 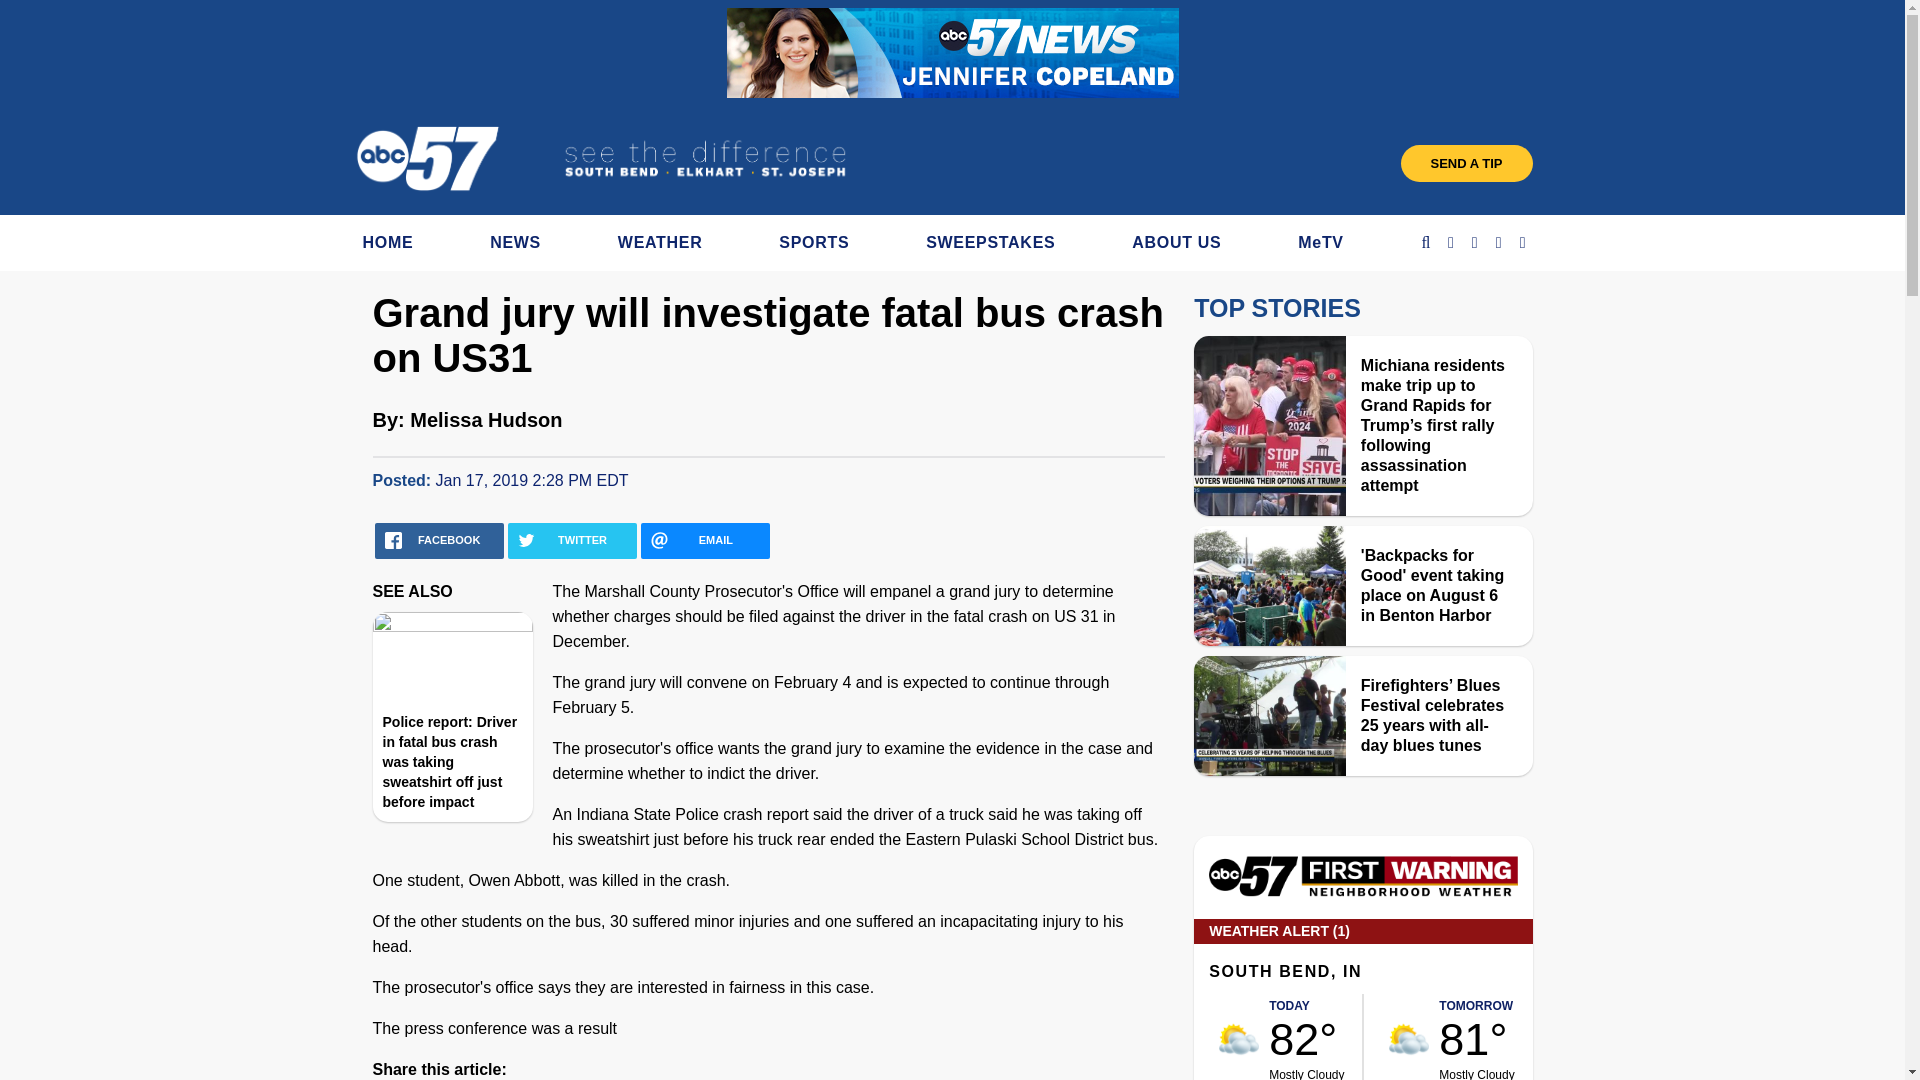 I want to click on Weather, so click(x=1362, y=891).